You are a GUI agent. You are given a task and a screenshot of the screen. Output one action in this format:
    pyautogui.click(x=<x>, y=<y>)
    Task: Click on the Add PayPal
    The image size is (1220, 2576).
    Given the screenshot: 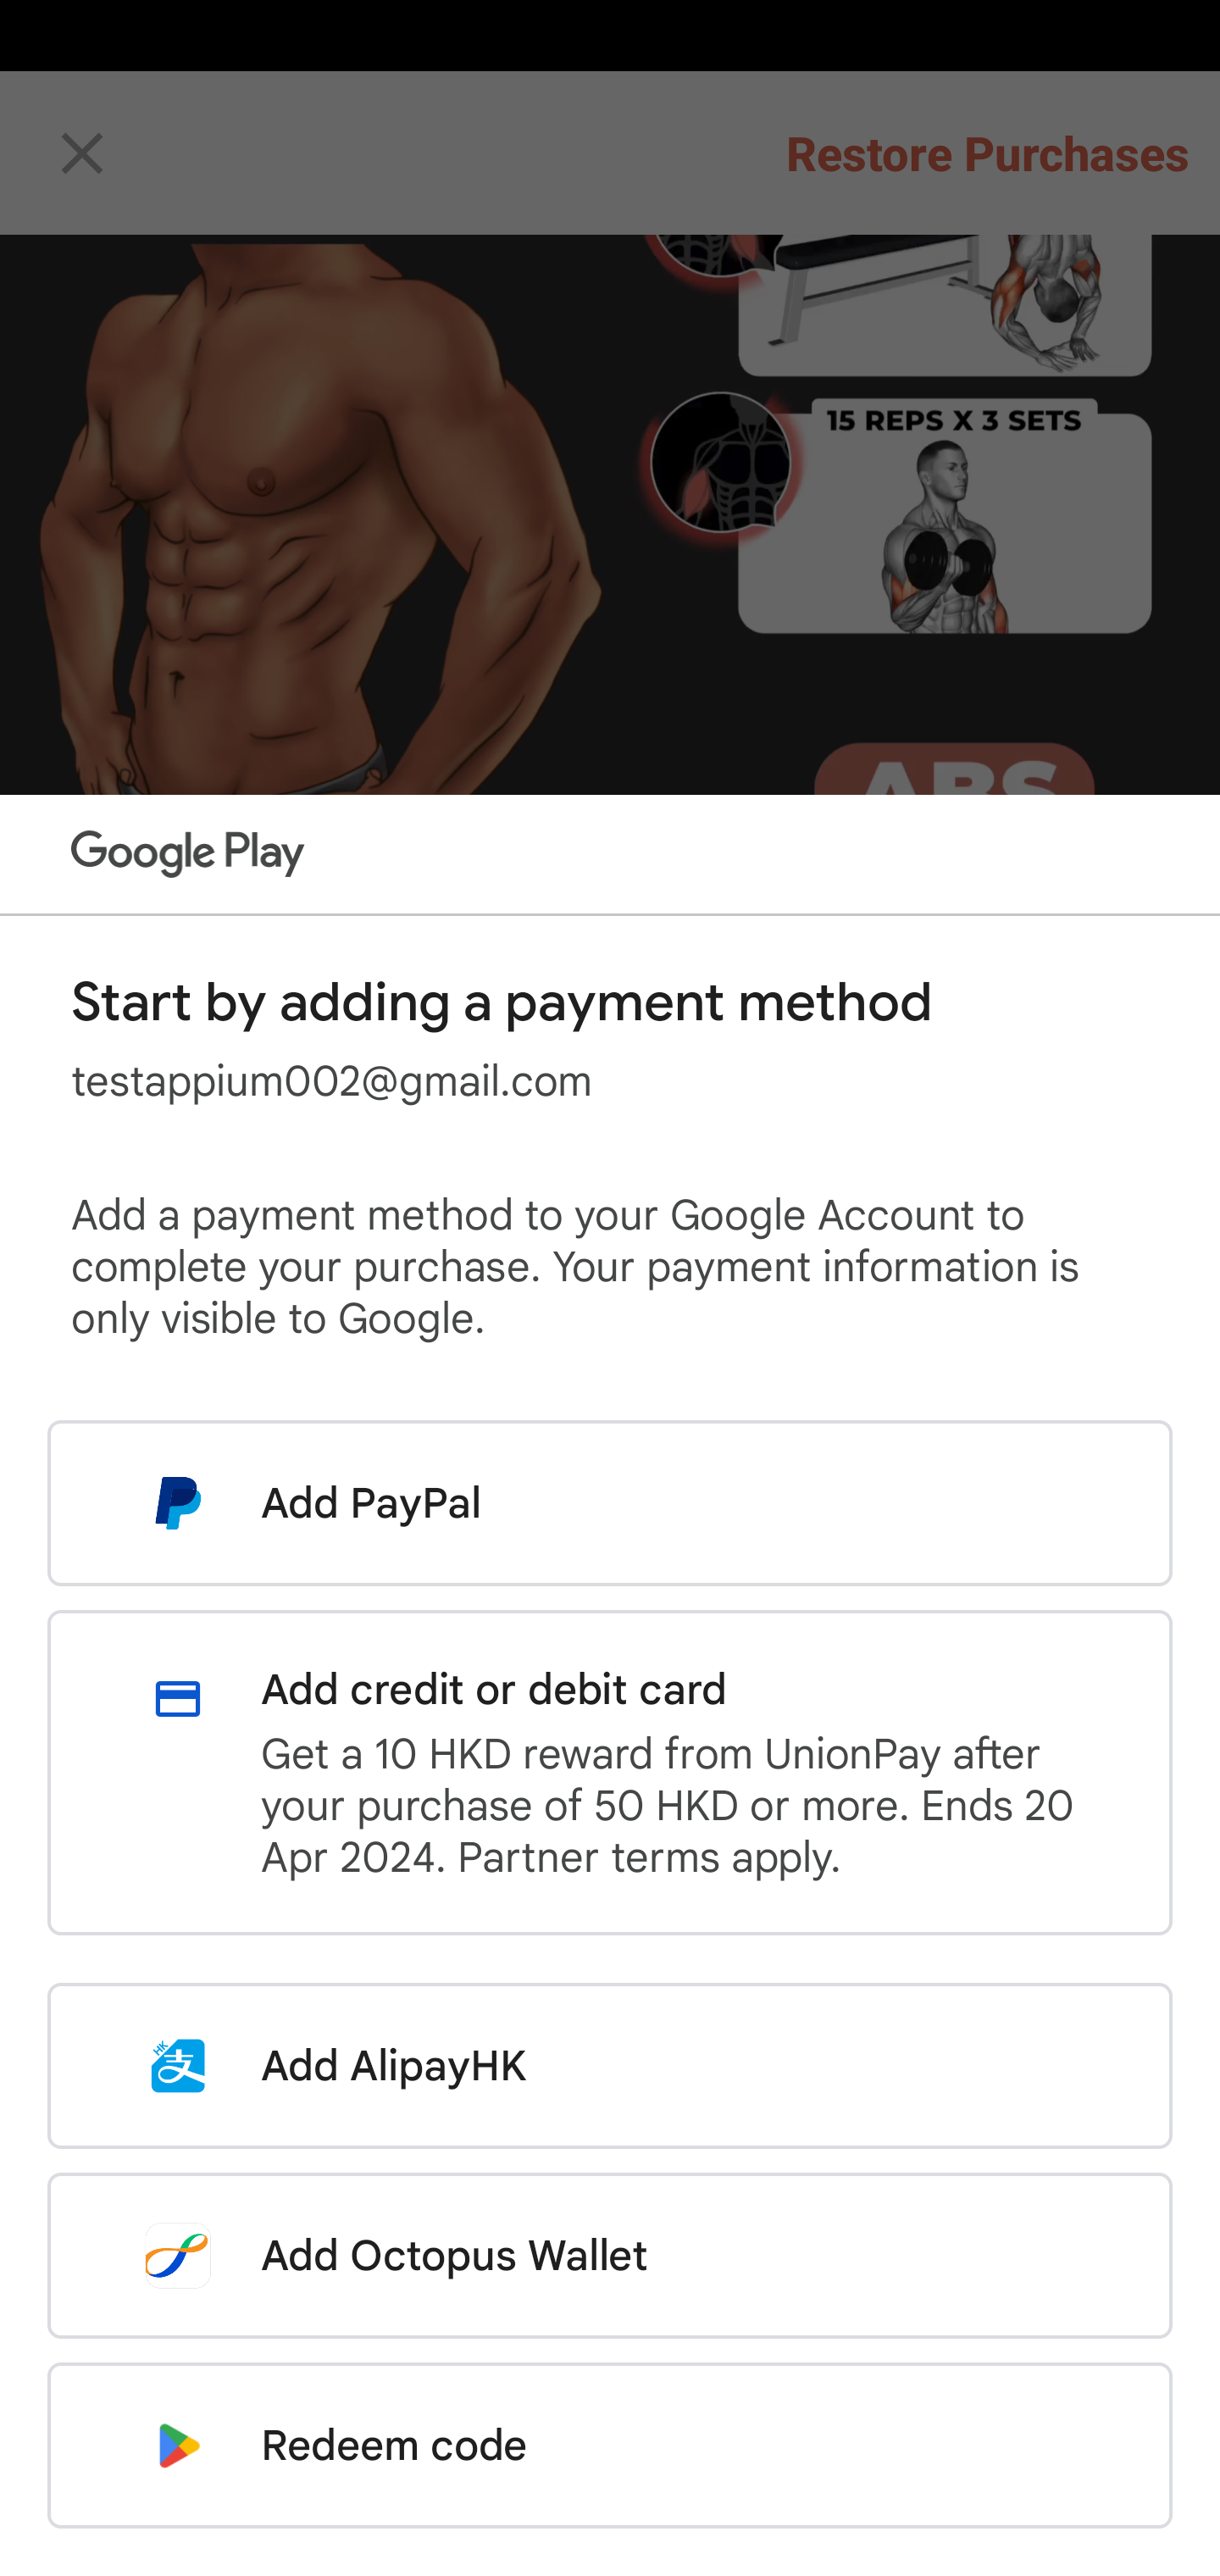 What is the action you would take?
    pyautogui.click(x=610, y=1503)
    